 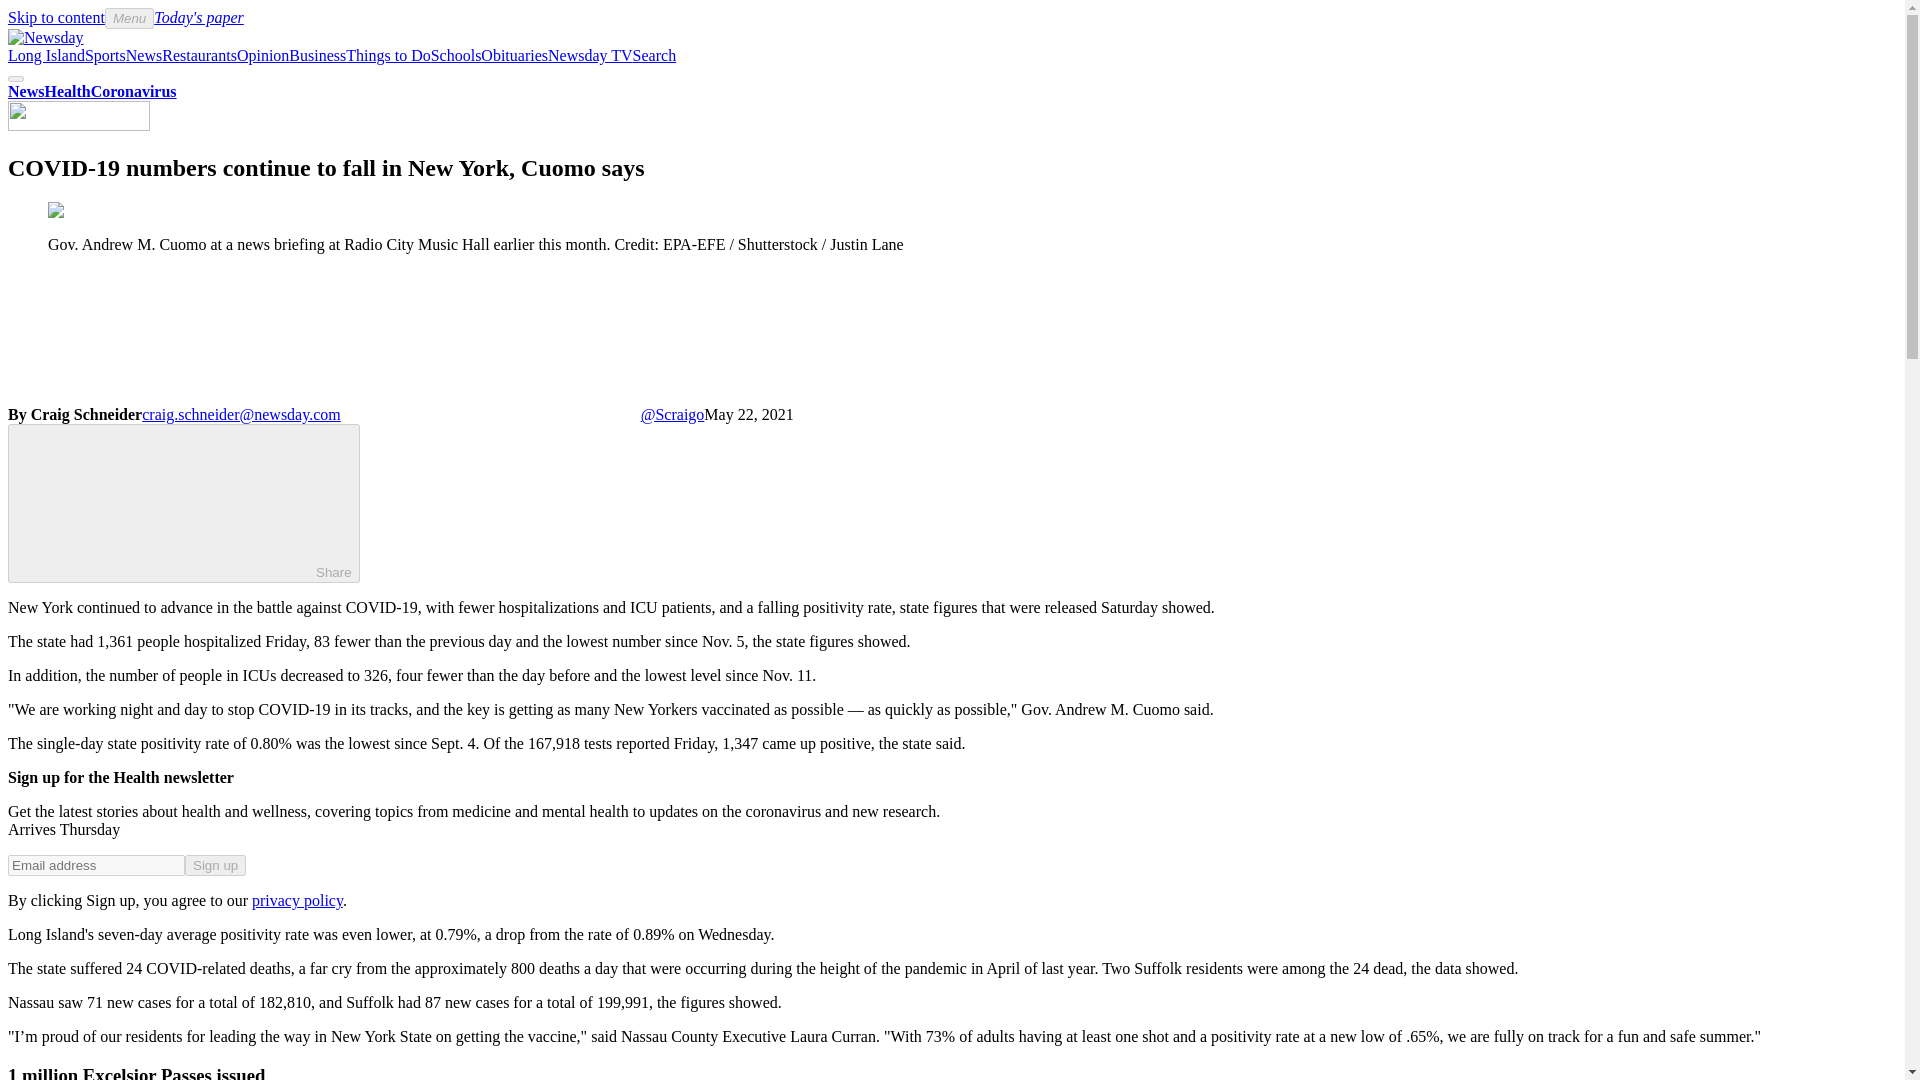 What do you see at coordinates (655, 55) in the screenshot?
I see `Search` at bounding box center [655, 55].